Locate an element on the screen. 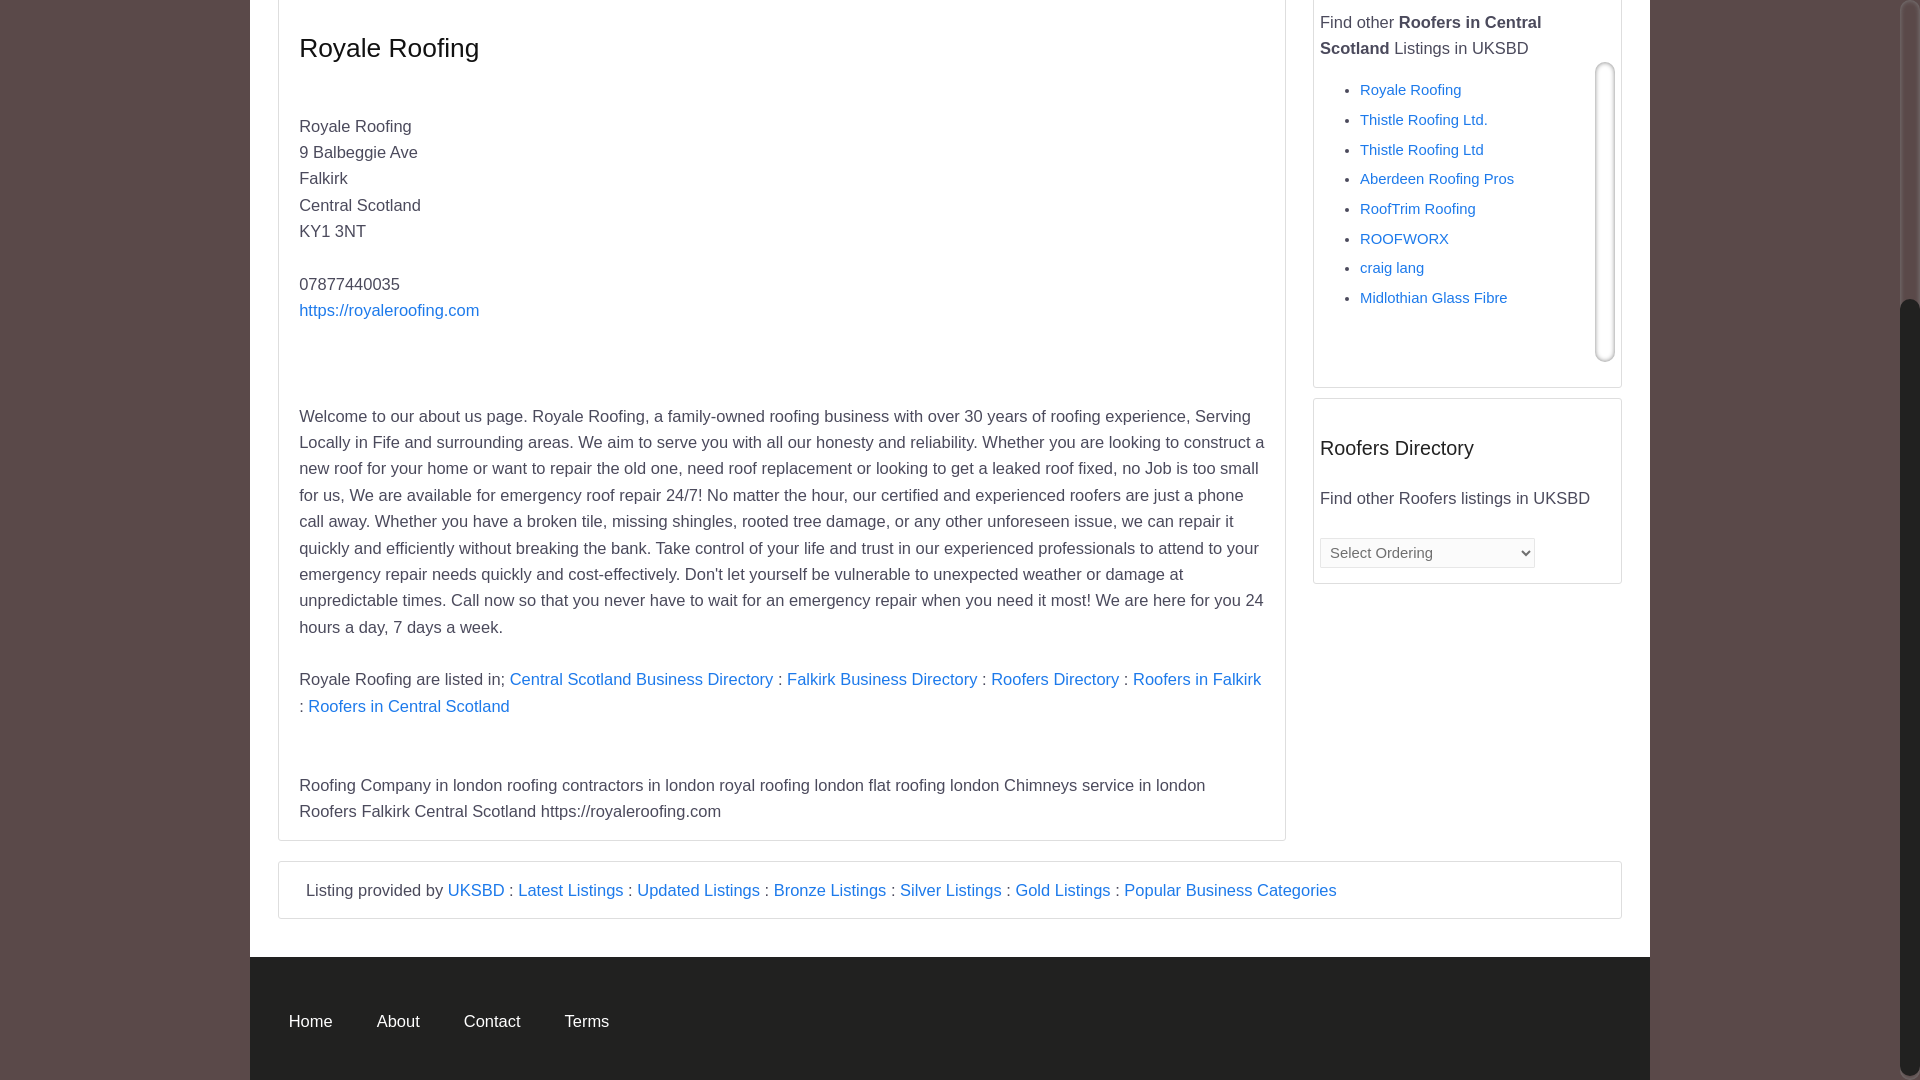 The image size is (1920, 1080). Latest Listings is located at coordinates (570, 890).